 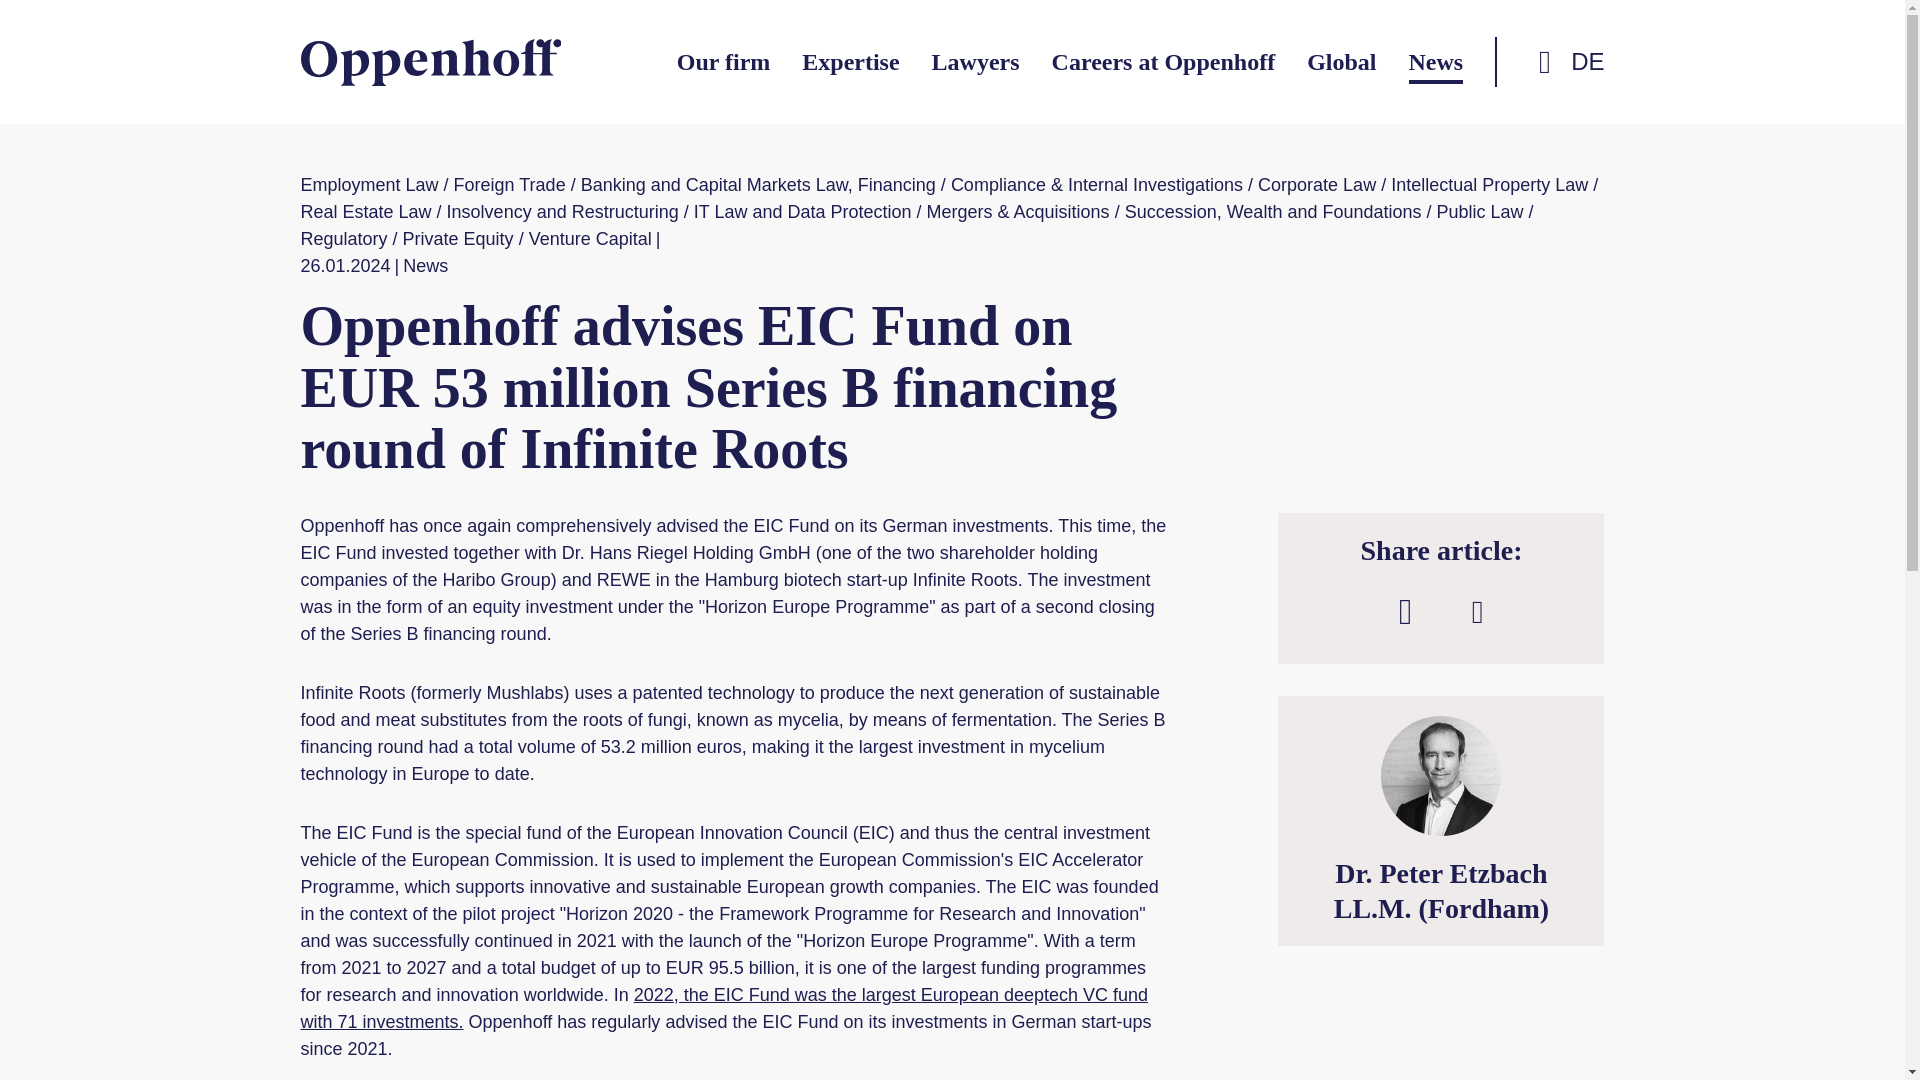 What do you see at coordinates (724, 62) in the screenshot?
I see `Our firm` at bounding box center [724, 62].